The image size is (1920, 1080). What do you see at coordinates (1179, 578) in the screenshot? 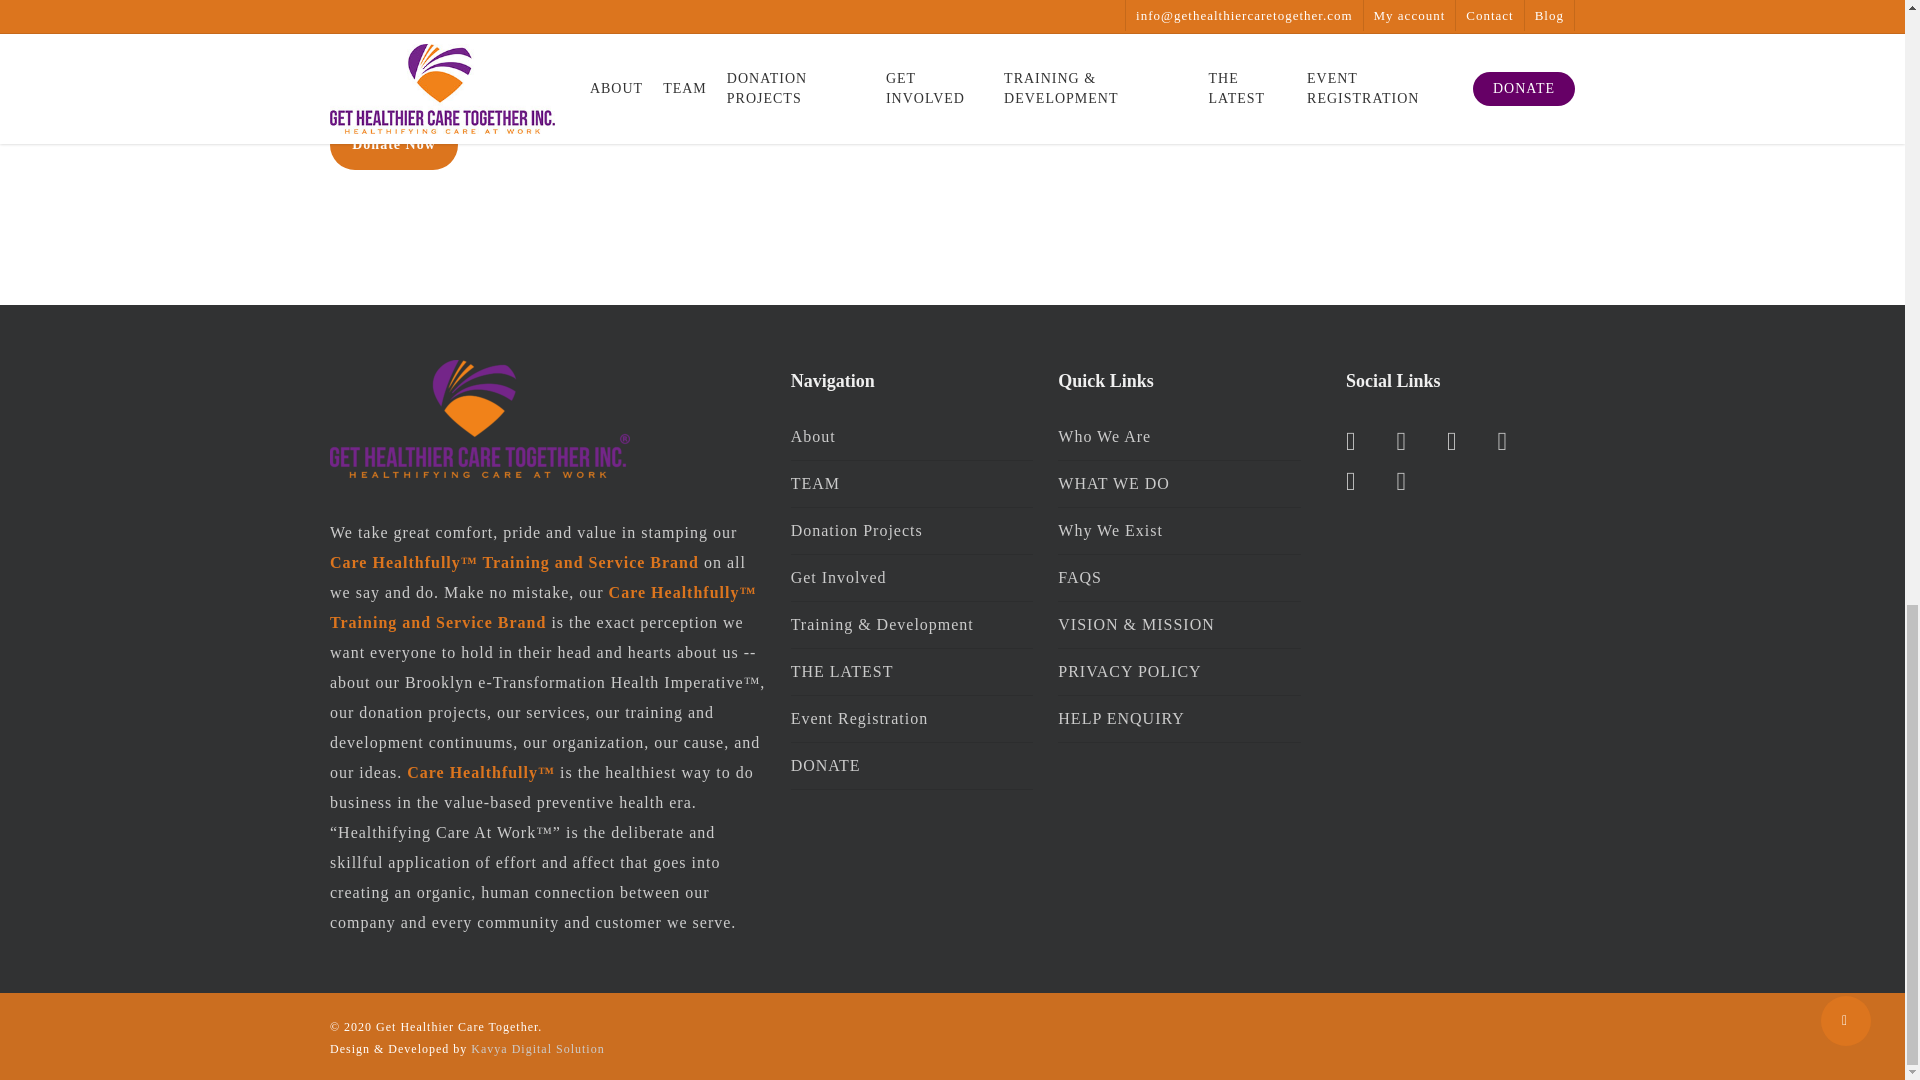
I see `FAQS` at bounding box center [1179, 578].